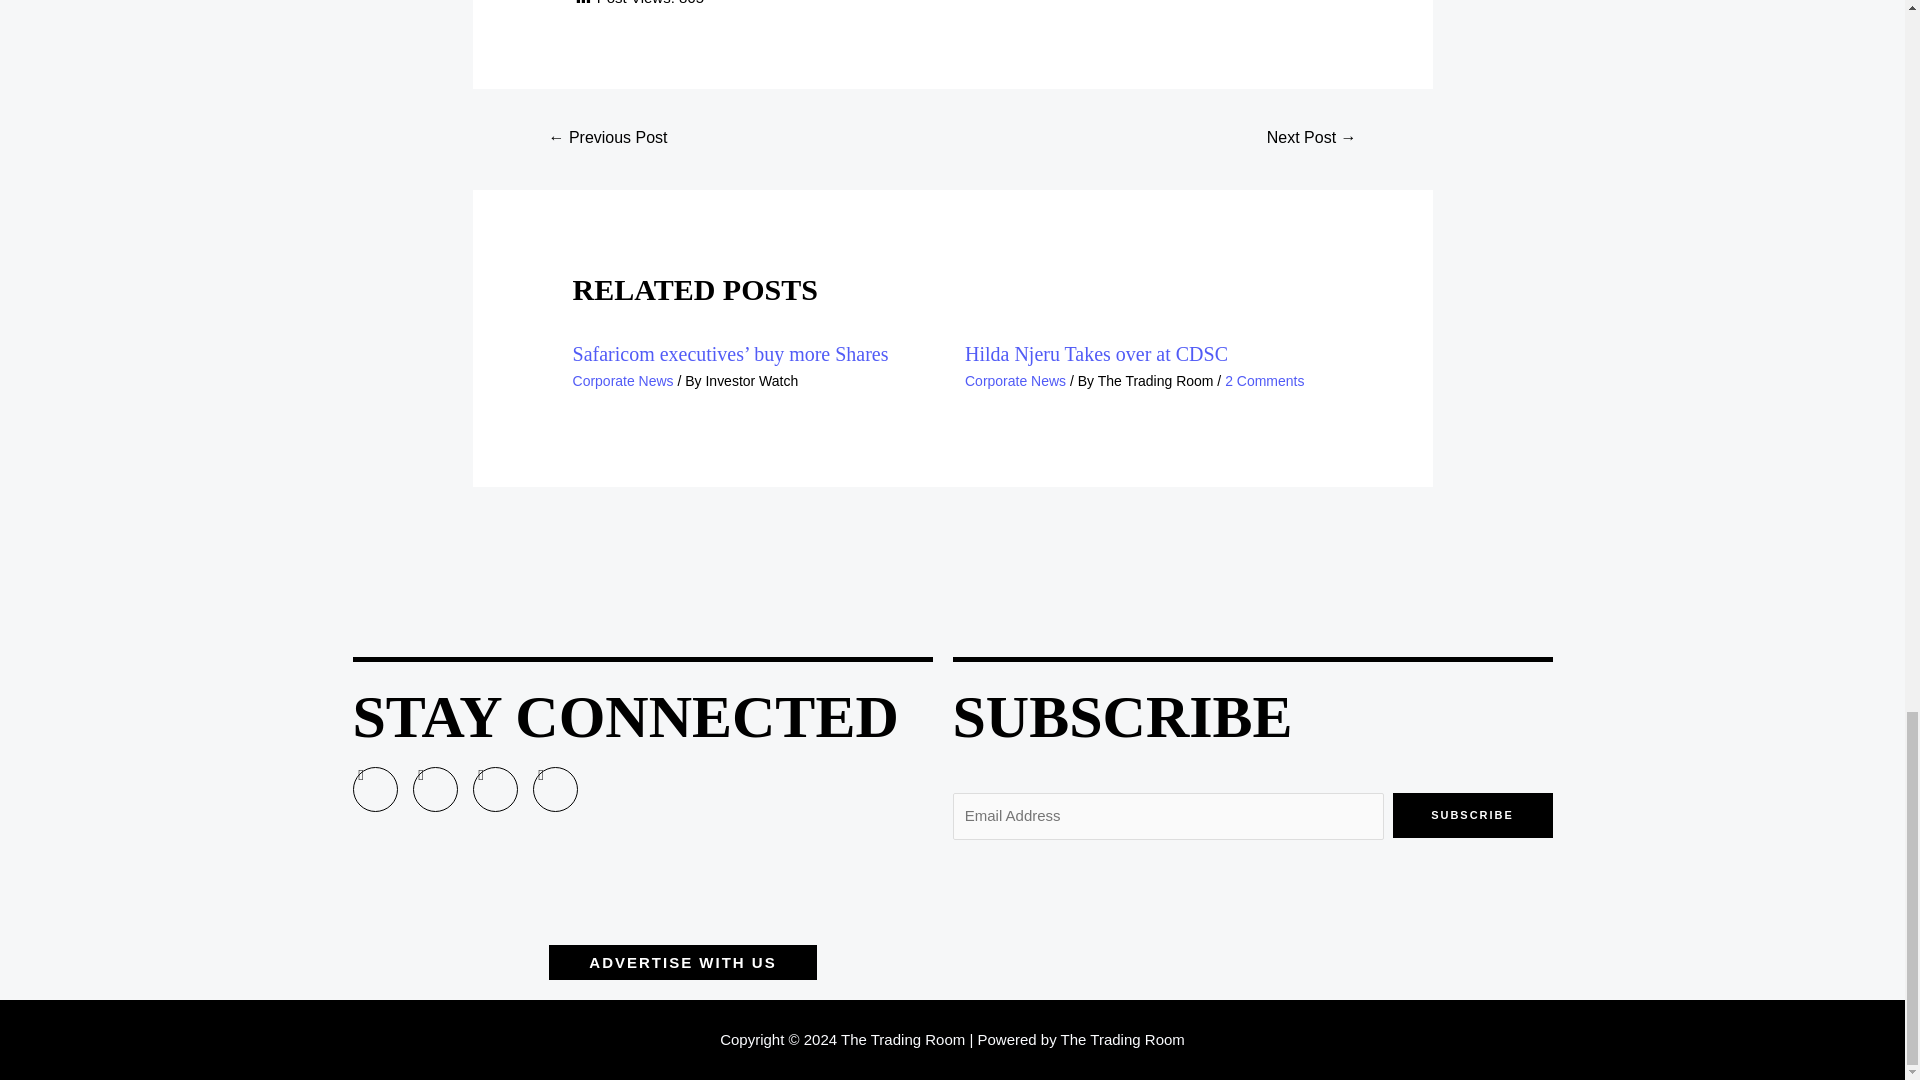 This screenshot has height=1080, width=1920. What do you see at coordinates (622, 380) in the screenshot?
I see `Corporate News` at bounding box center [622, 380].